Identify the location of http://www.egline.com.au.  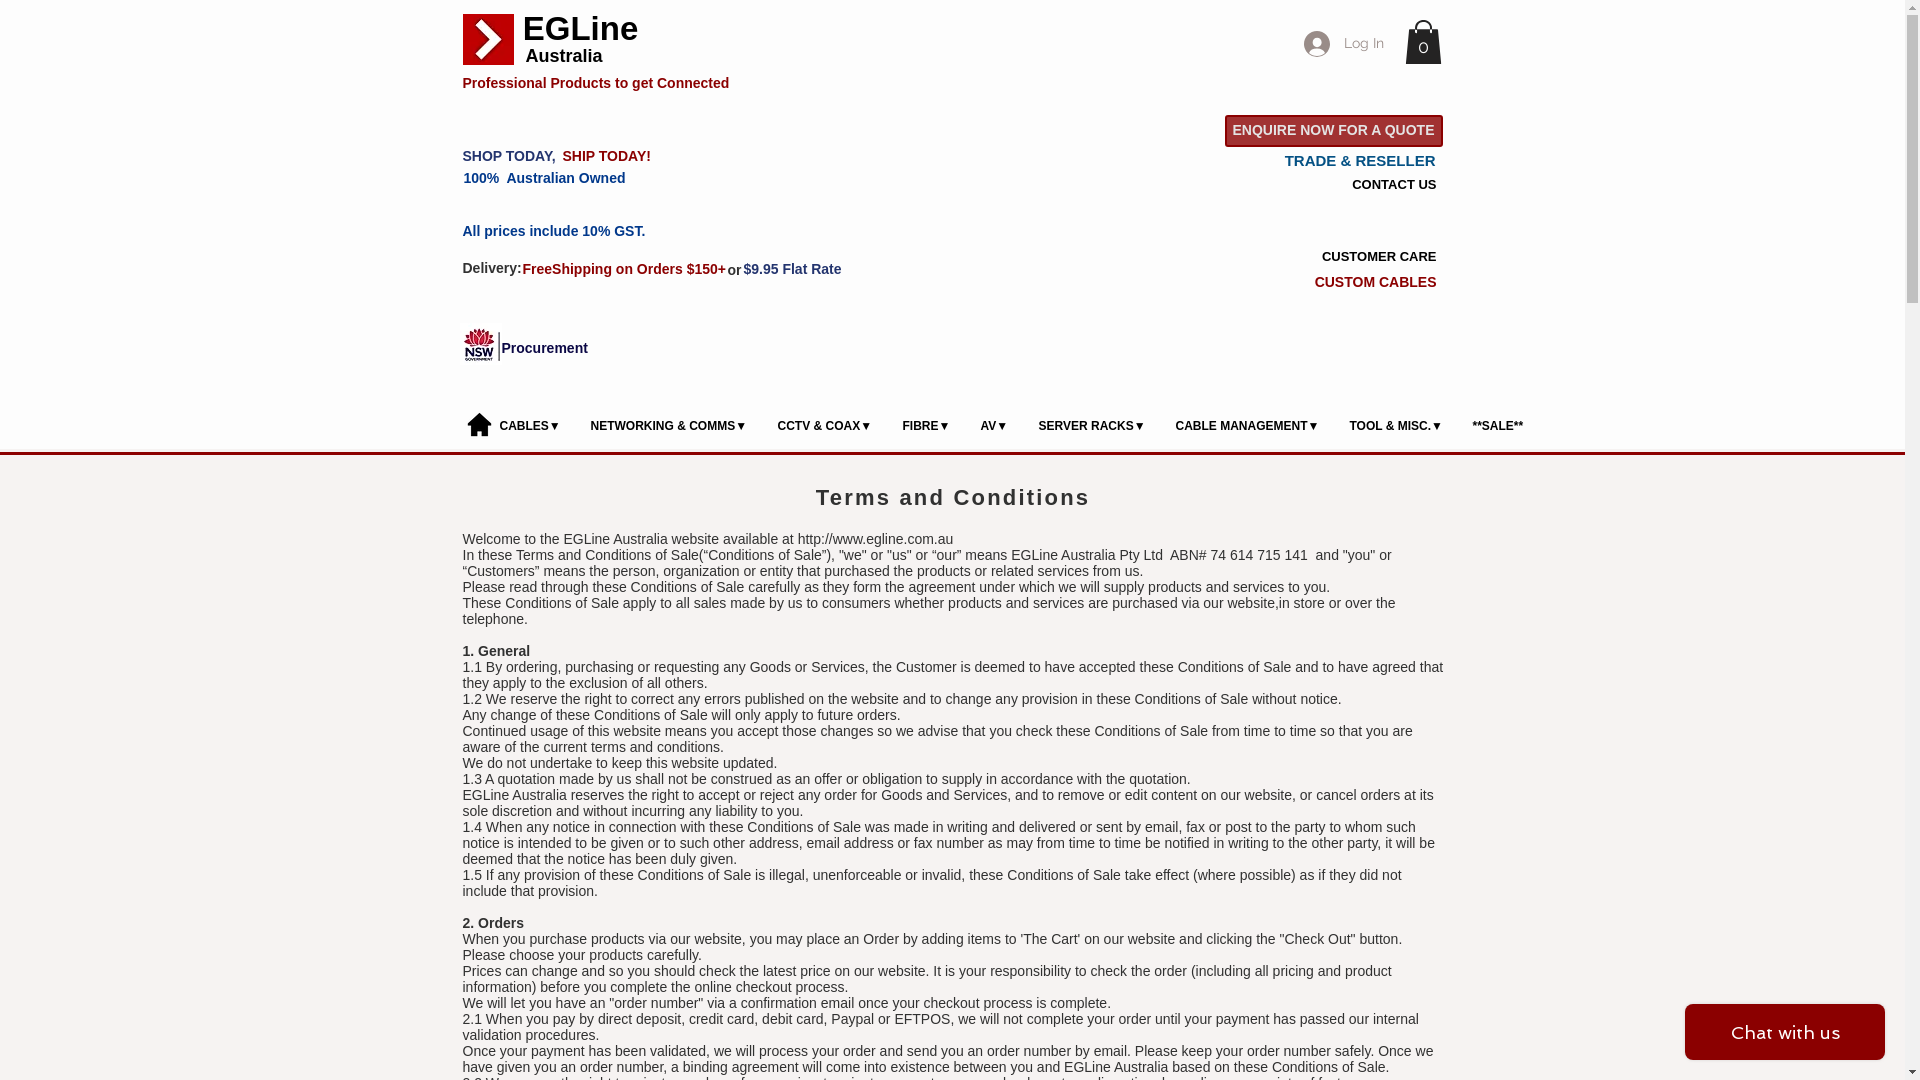
(876, 539).